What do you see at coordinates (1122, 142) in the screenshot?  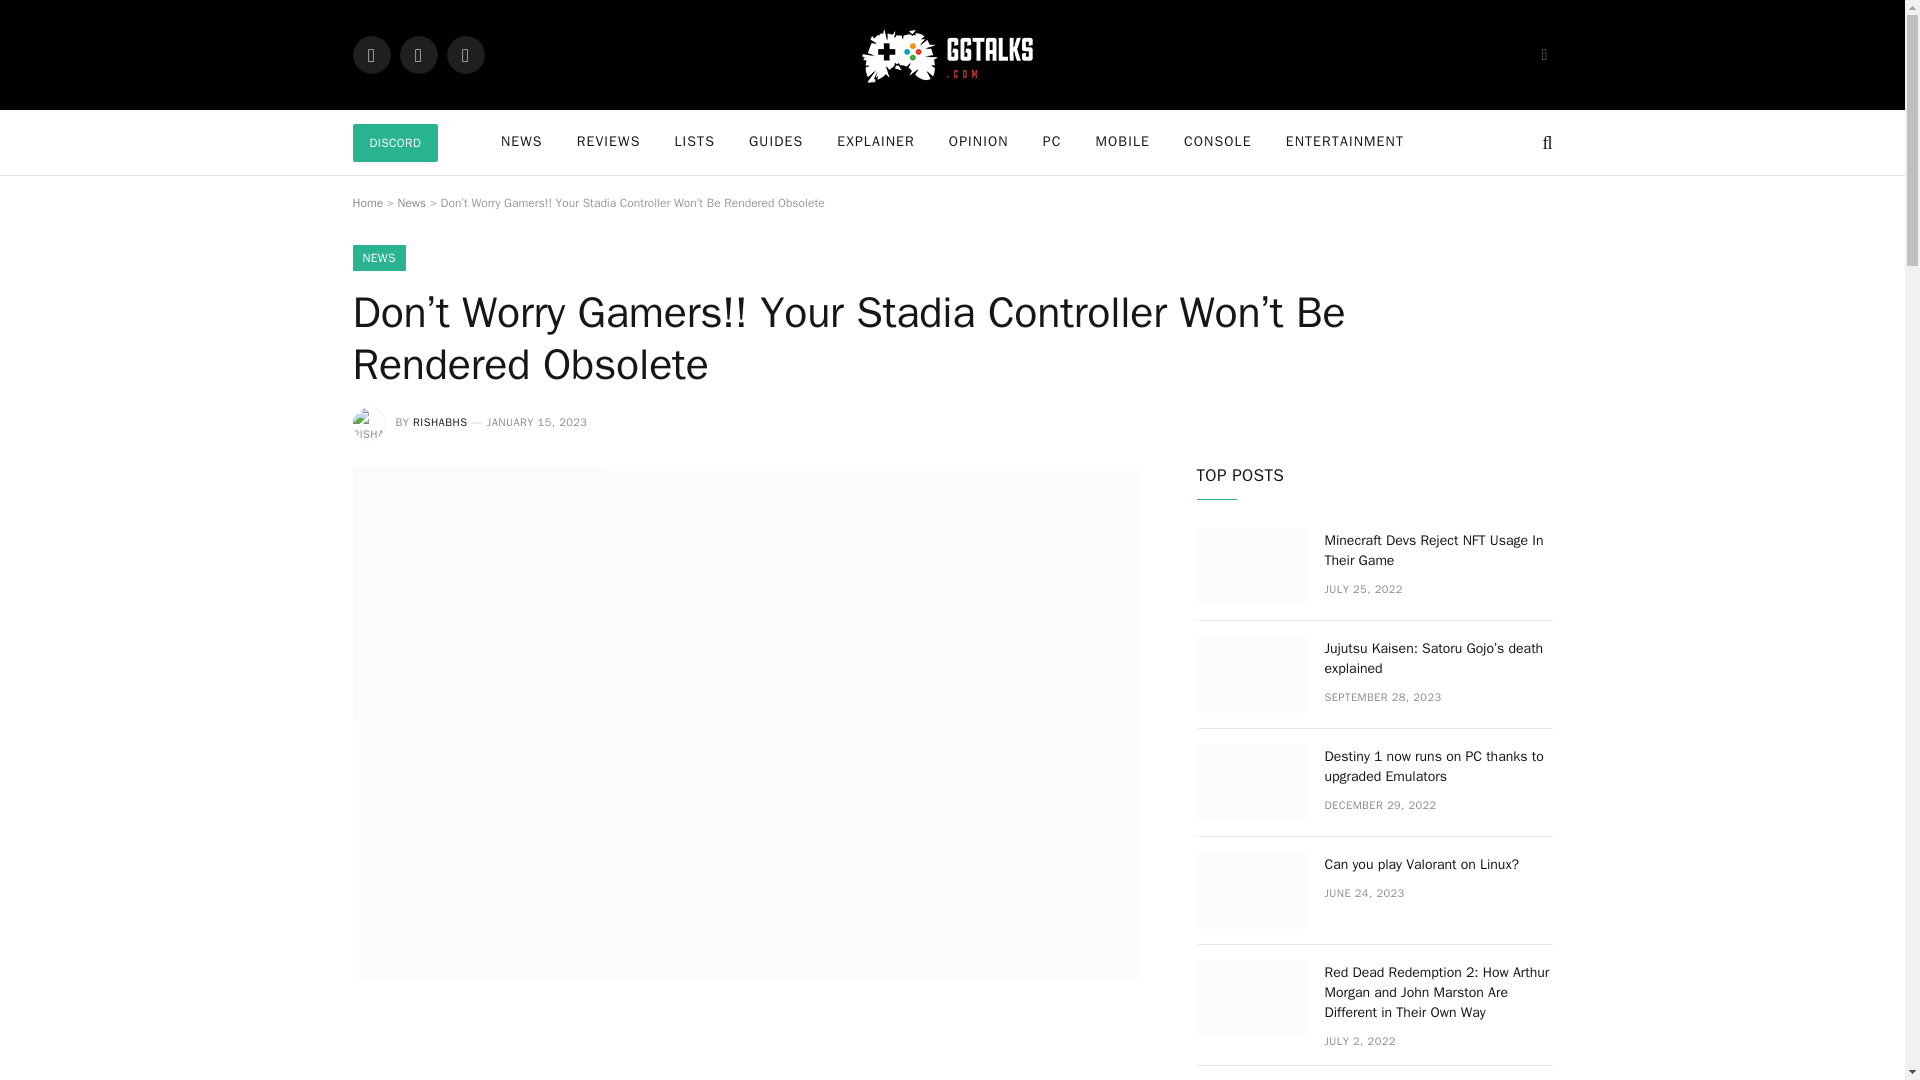 I see `MOBILE` at bounding box center [1122, 142].